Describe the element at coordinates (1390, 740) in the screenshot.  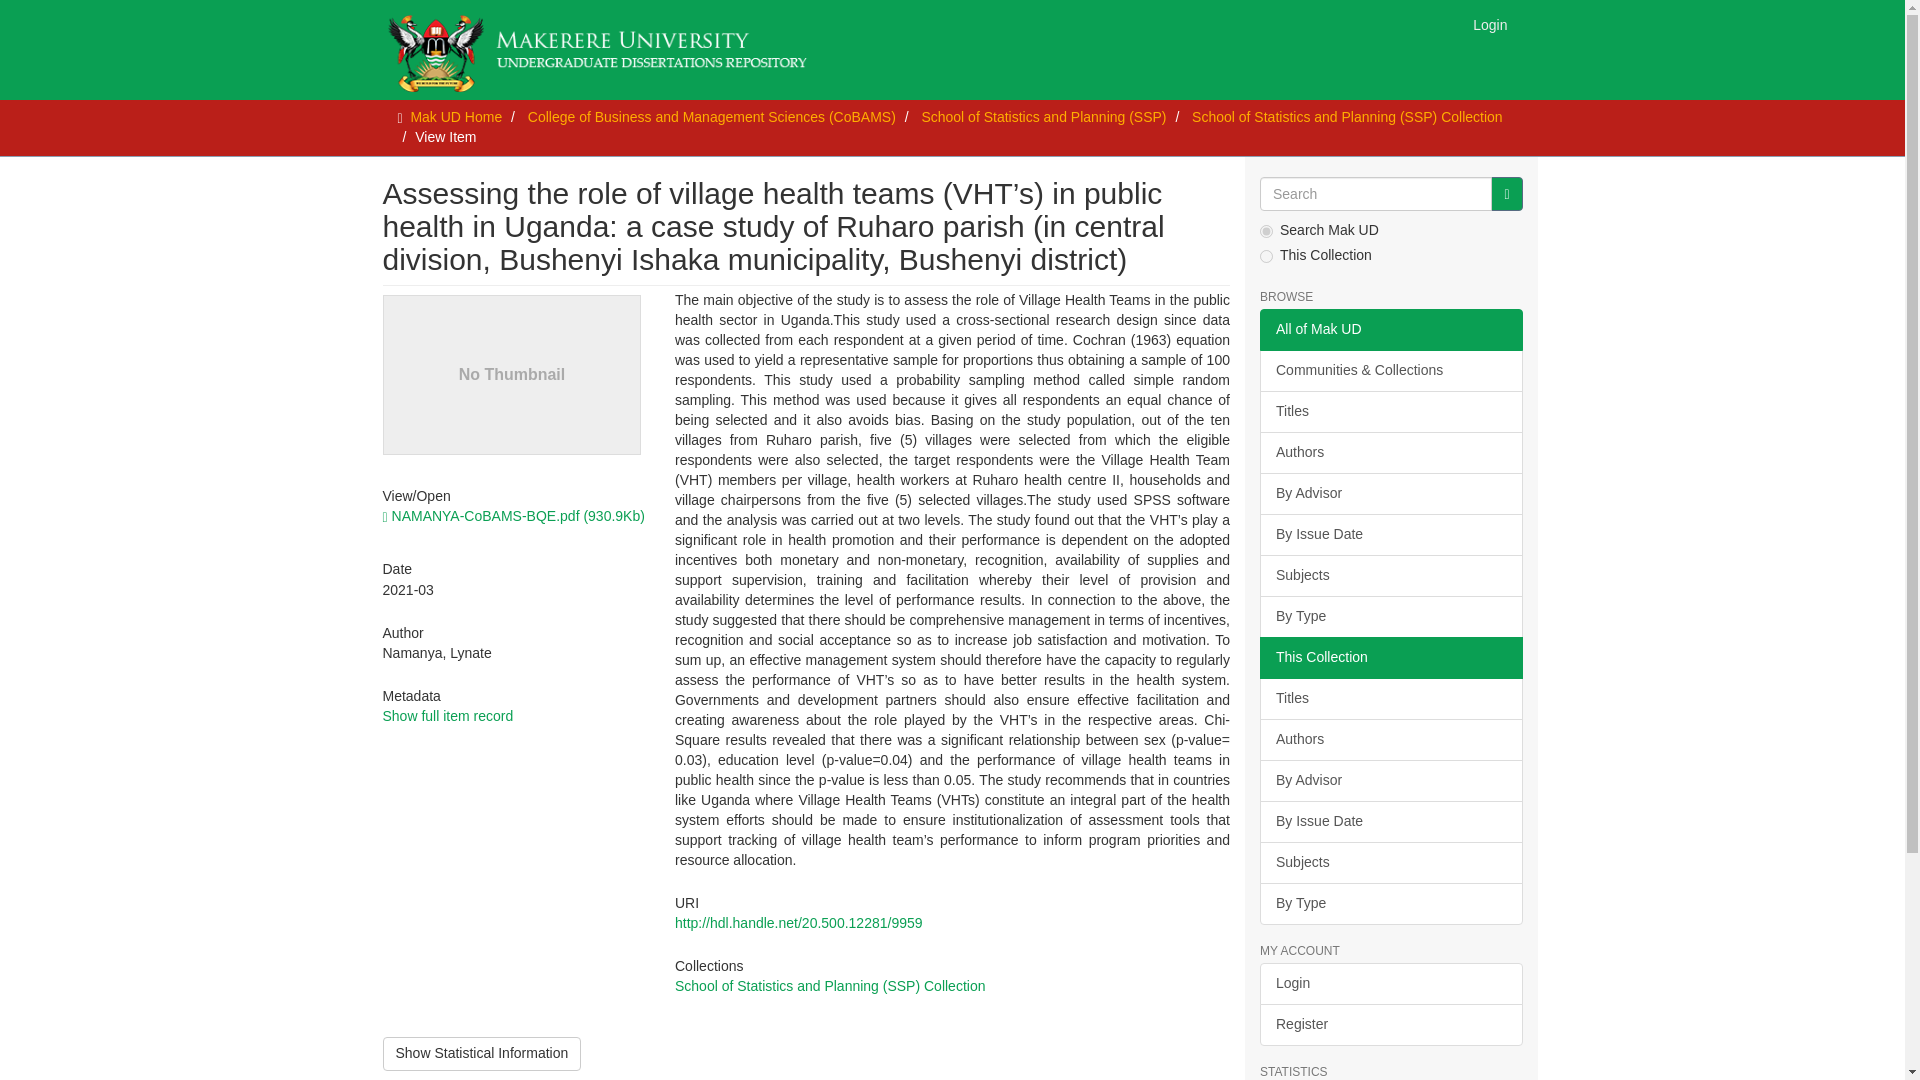
I see `Authors` at that location.